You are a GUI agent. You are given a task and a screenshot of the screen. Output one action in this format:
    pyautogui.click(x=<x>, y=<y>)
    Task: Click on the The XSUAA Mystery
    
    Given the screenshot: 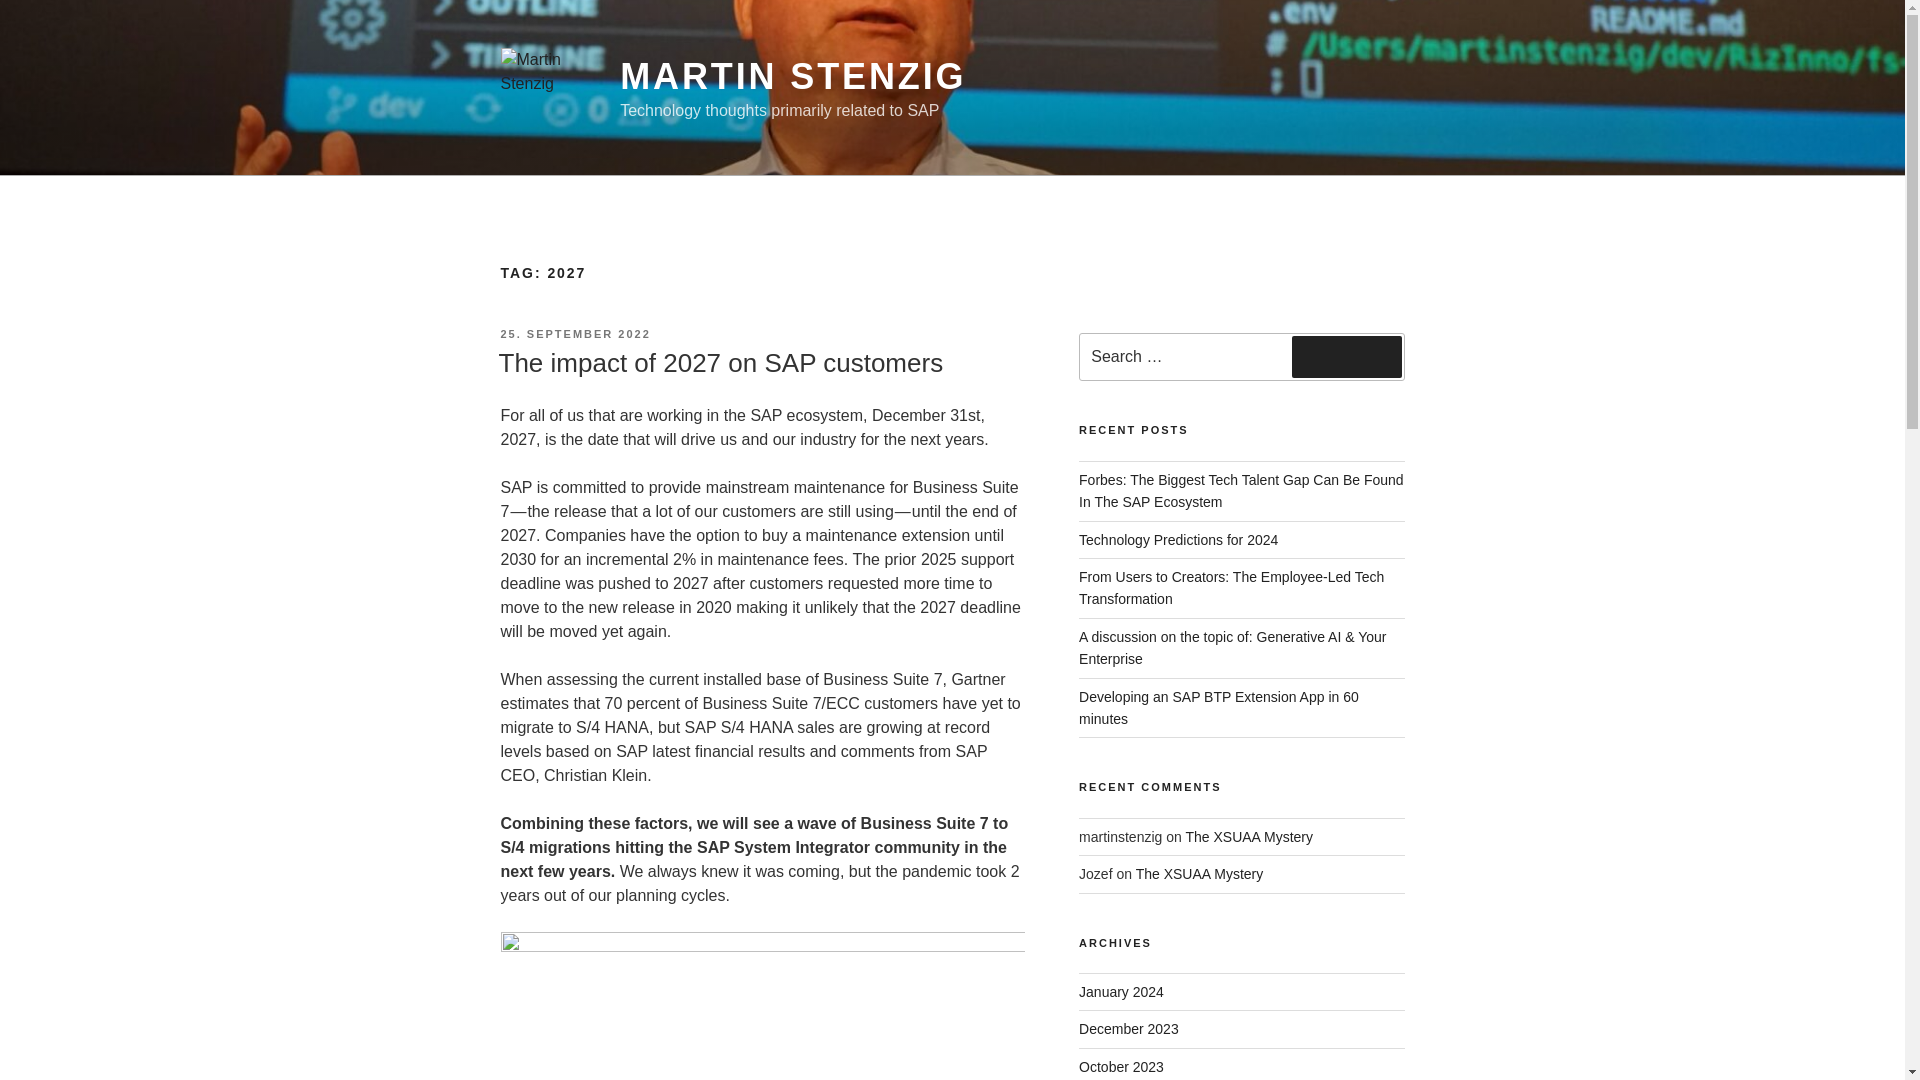 What is the action you would take?
    pyautogui.click(x=1248, y=836)
    